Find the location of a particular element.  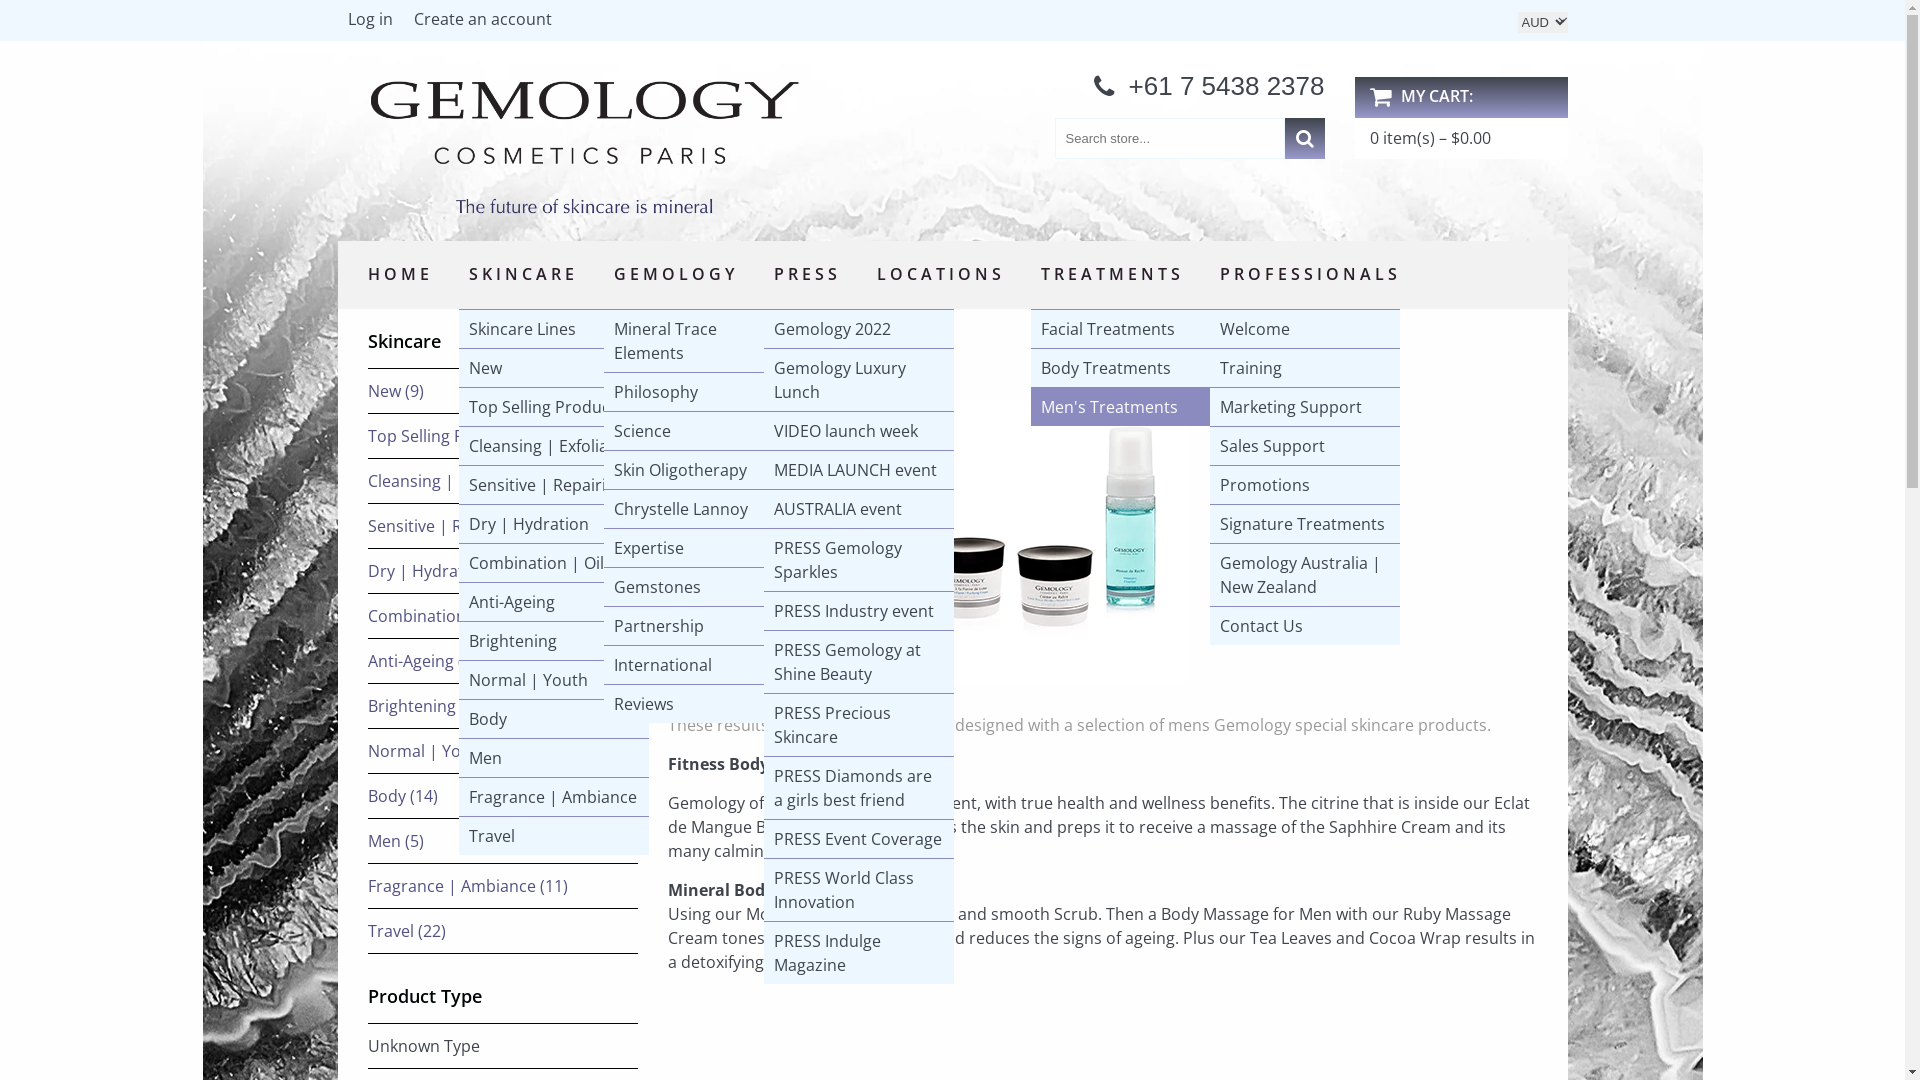

Chrystelle Lannoy is located at coordinates (699, 509).